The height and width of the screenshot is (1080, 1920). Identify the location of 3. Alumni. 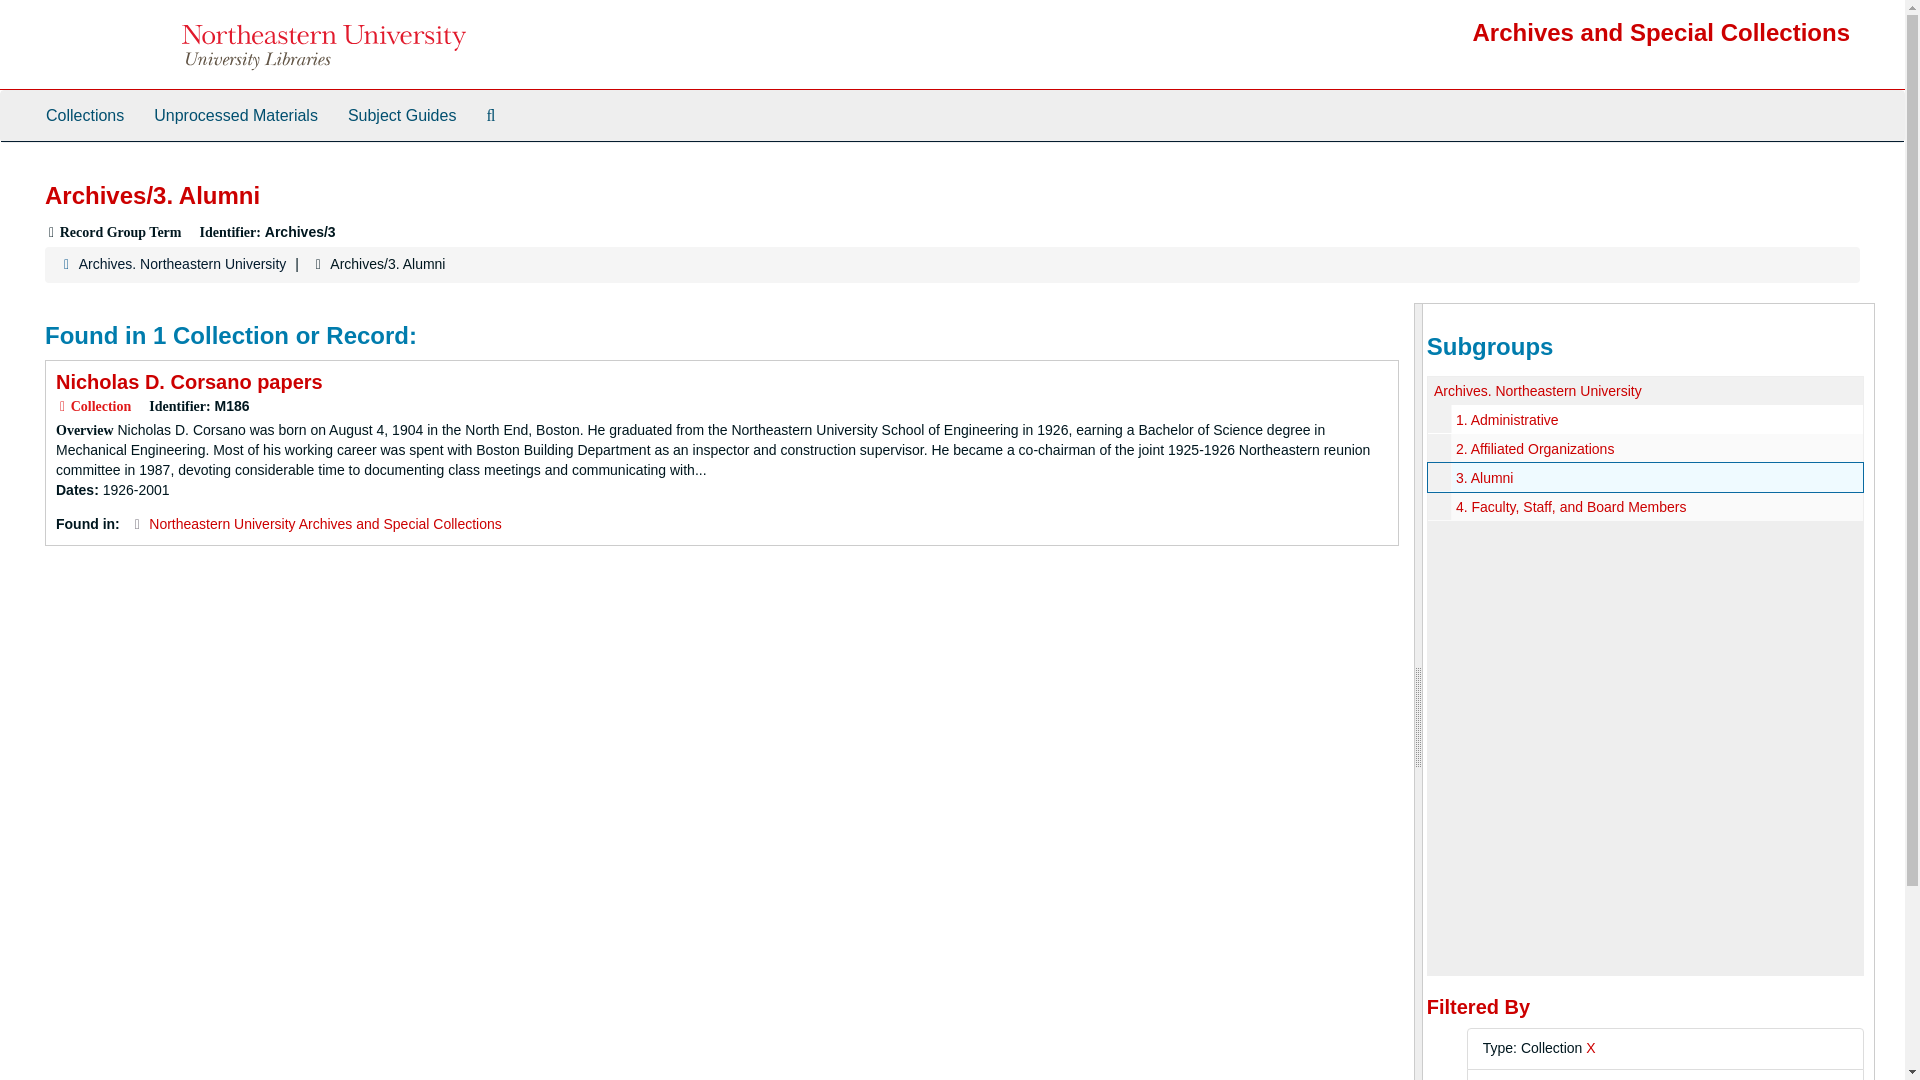
(1484, 478).